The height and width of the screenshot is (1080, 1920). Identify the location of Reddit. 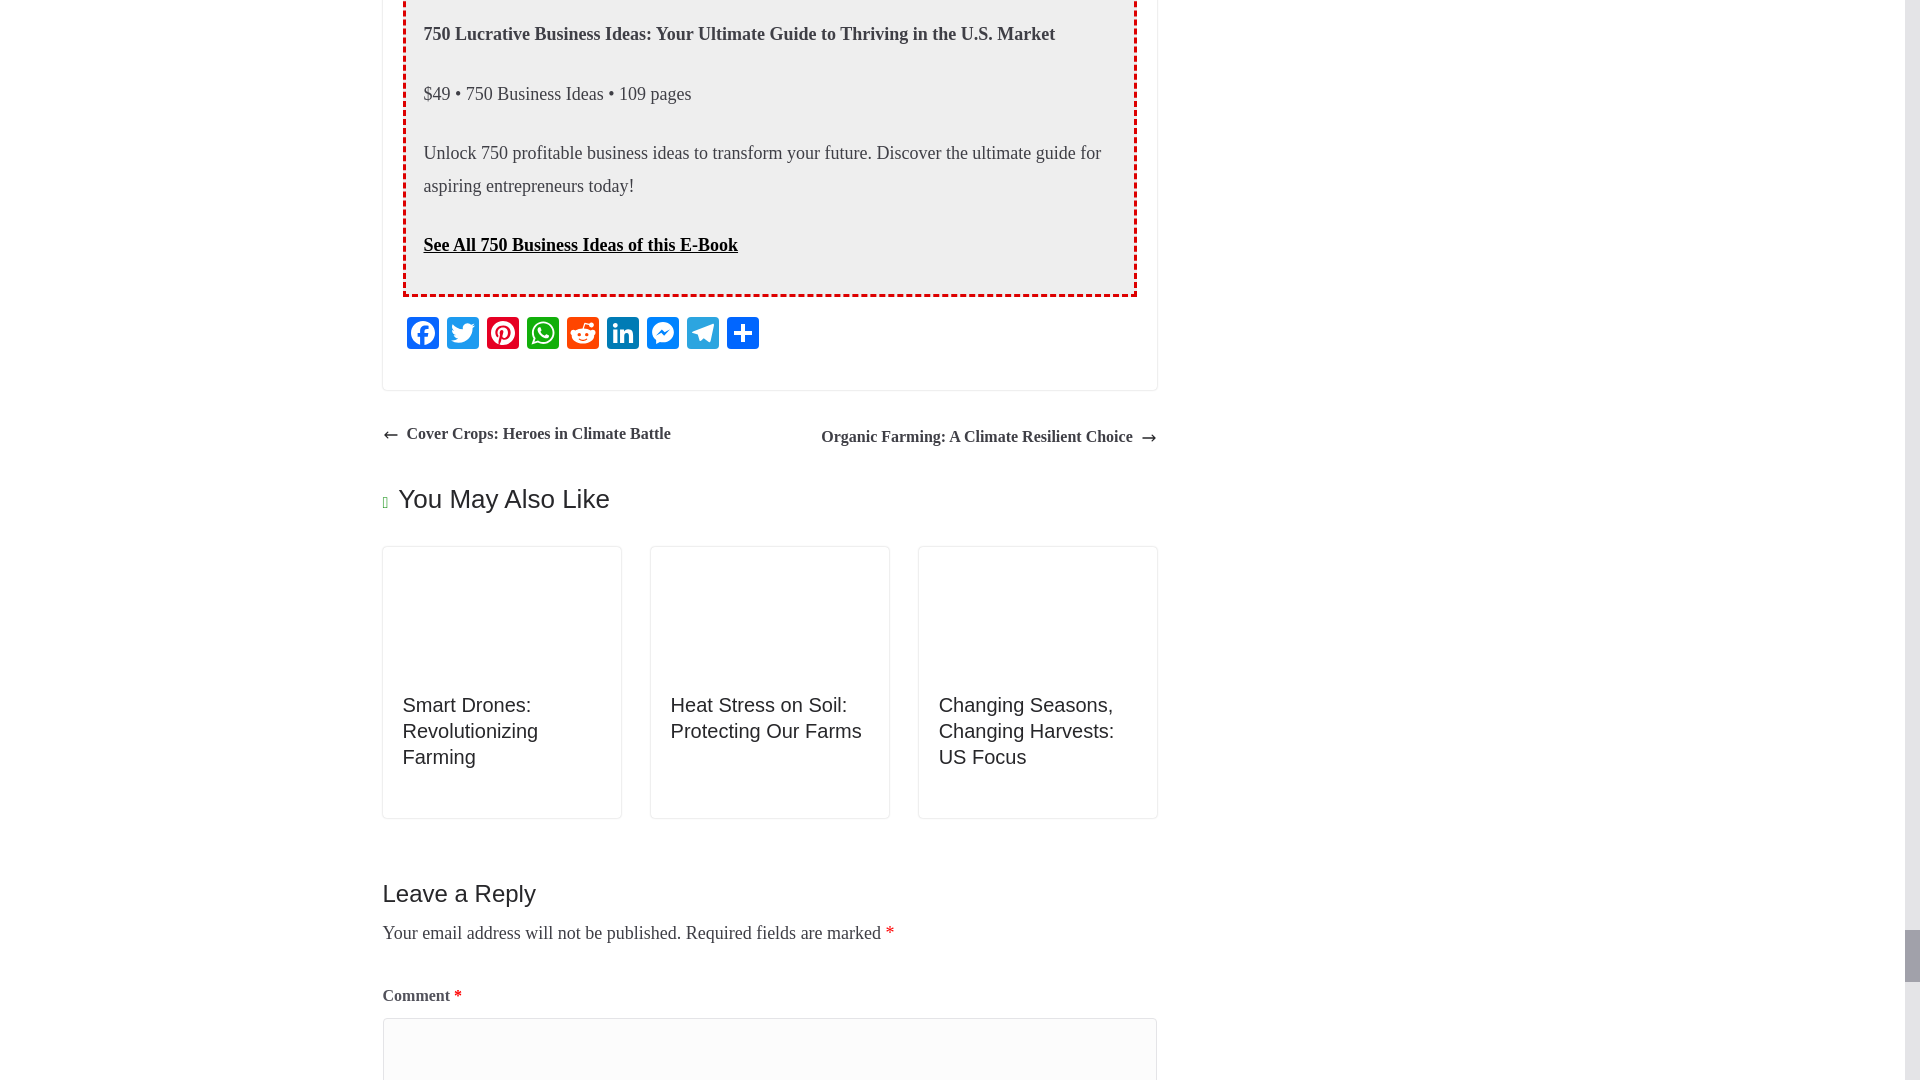
(582, 336).